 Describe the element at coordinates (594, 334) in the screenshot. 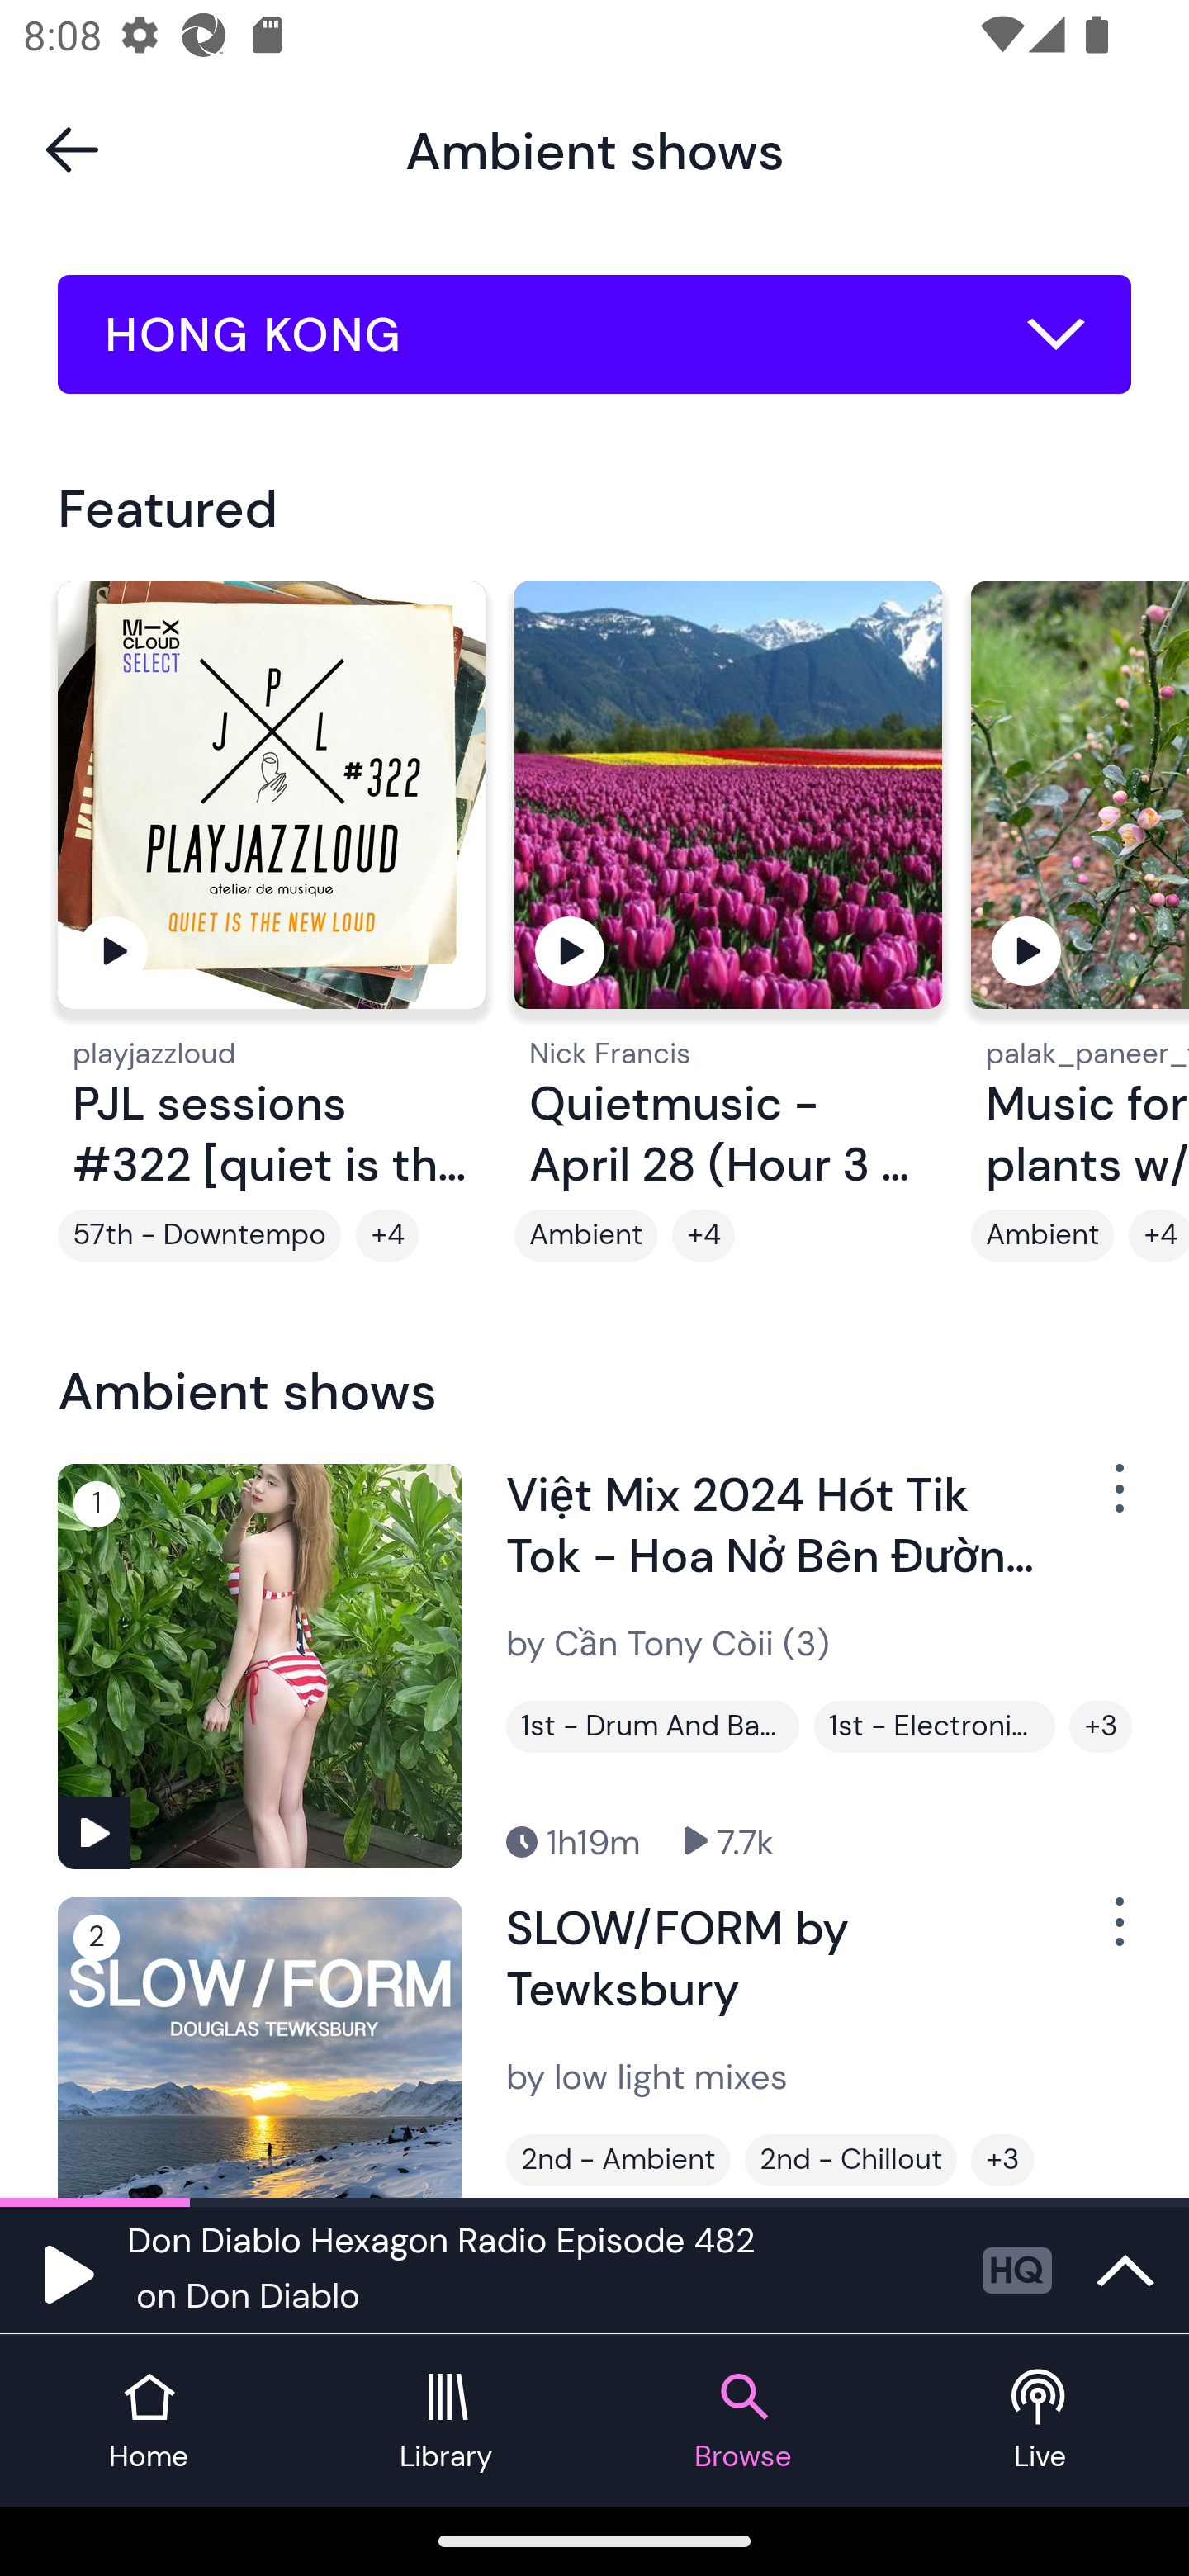

I see `HONG KONG` at that location.